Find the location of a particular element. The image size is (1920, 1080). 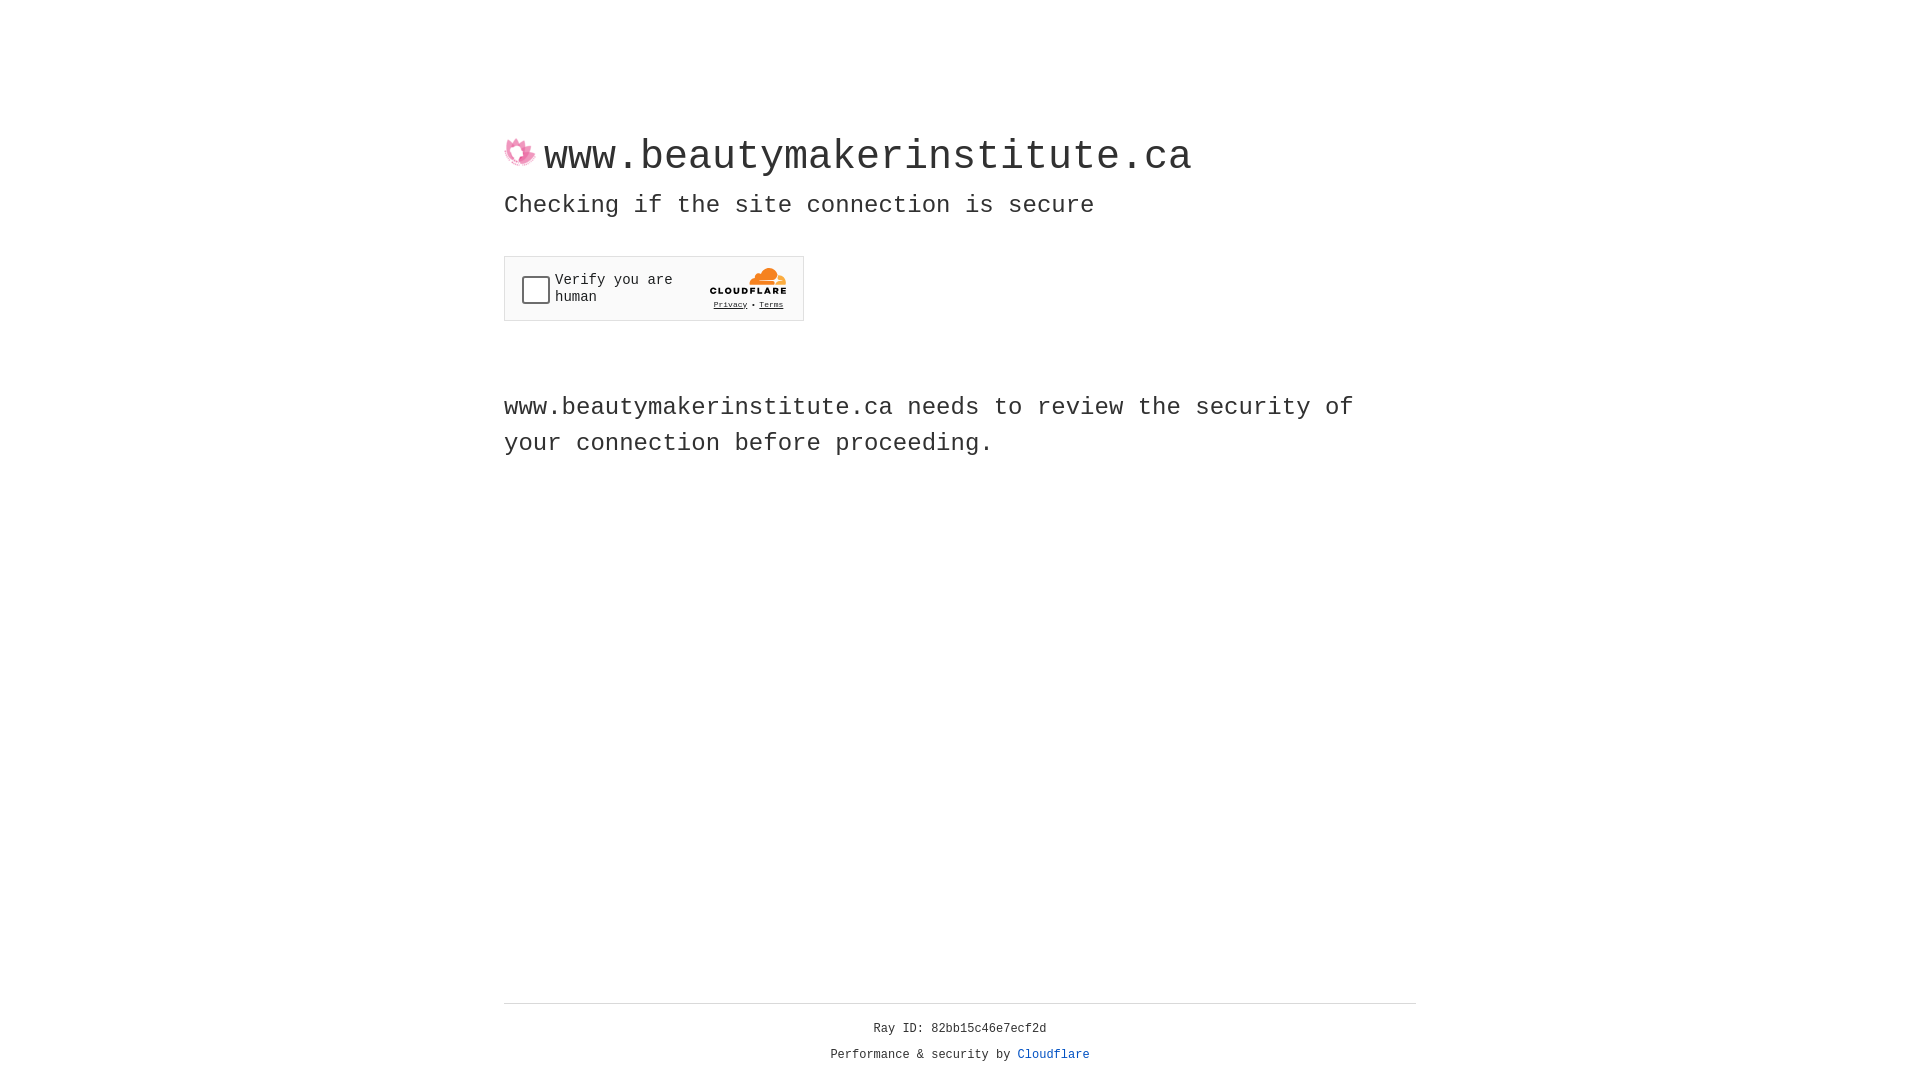

Cloudflare is located at coordinates (1054, 1055).